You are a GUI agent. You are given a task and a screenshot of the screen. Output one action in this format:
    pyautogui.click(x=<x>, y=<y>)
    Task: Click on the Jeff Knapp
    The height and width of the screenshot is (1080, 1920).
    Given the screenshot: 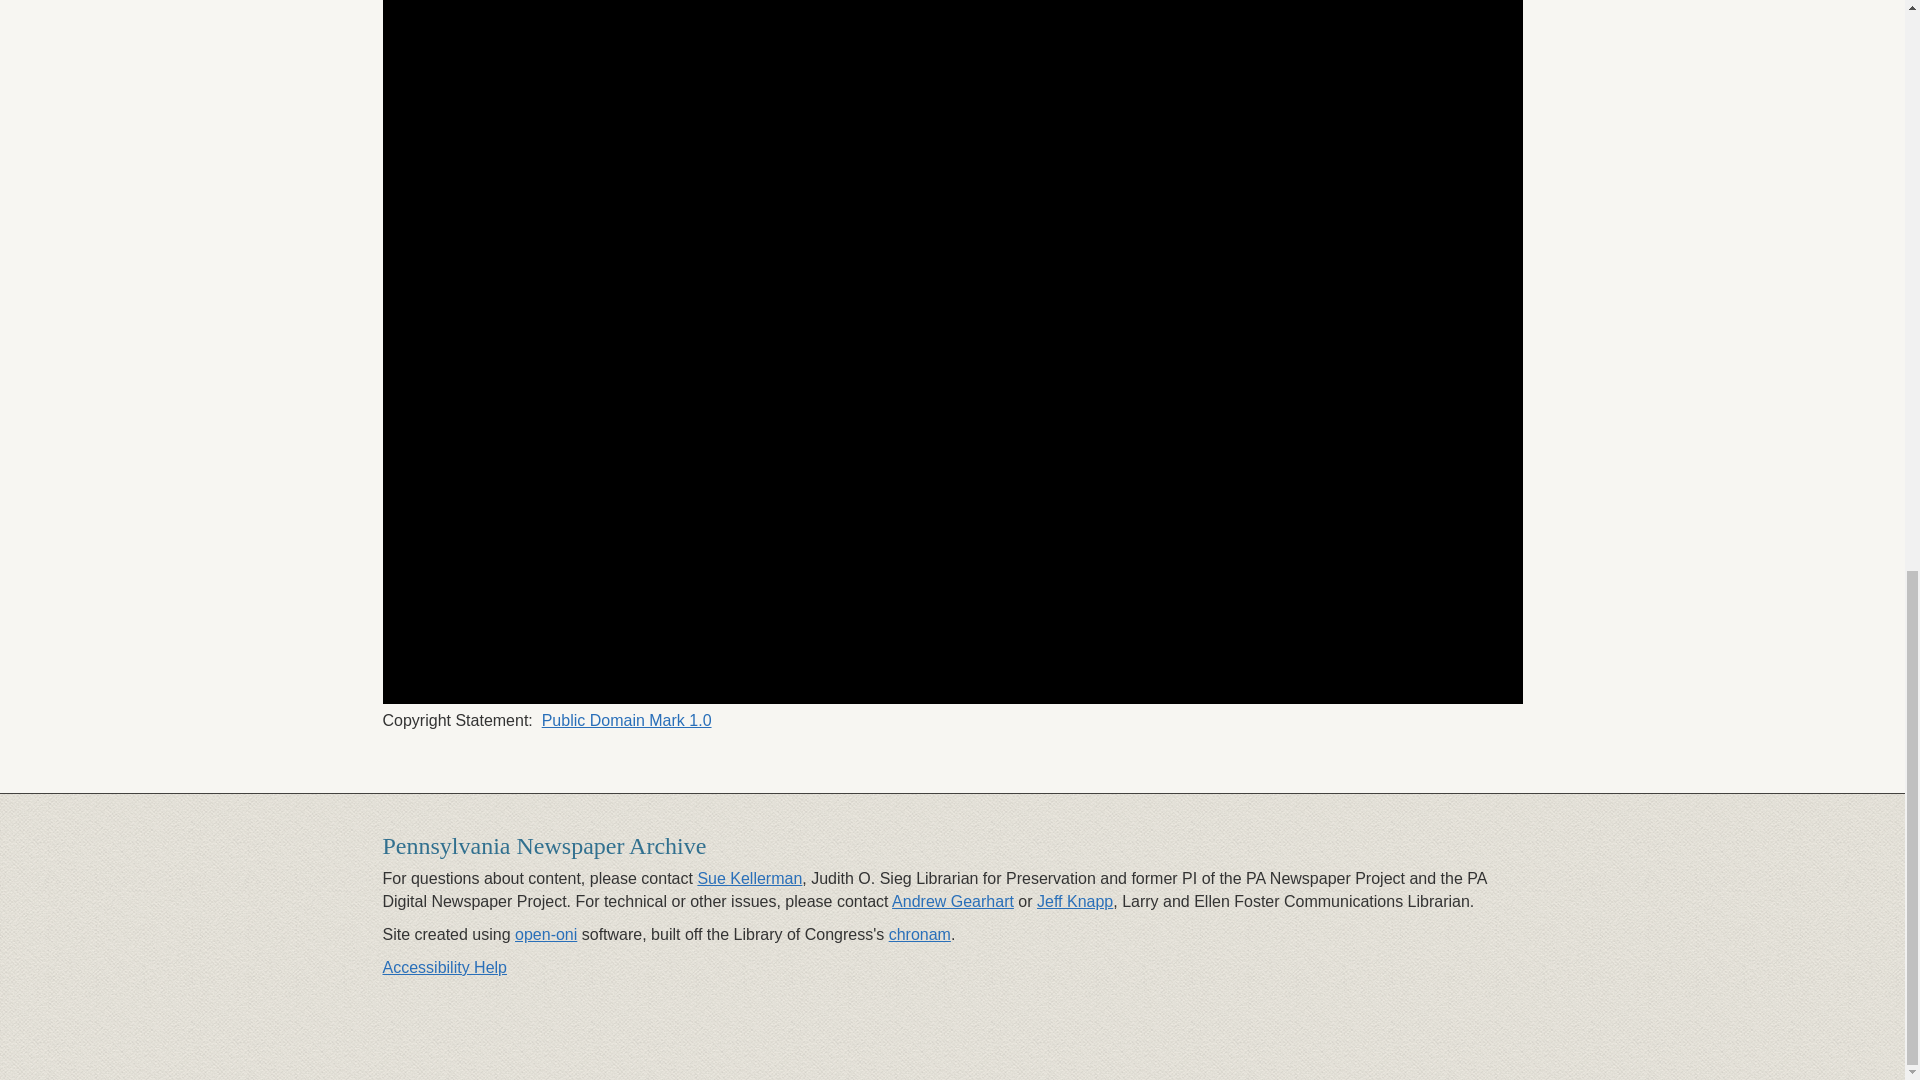 What is the action you would take?
    pyautogui.click(x=1074, y=902)
    